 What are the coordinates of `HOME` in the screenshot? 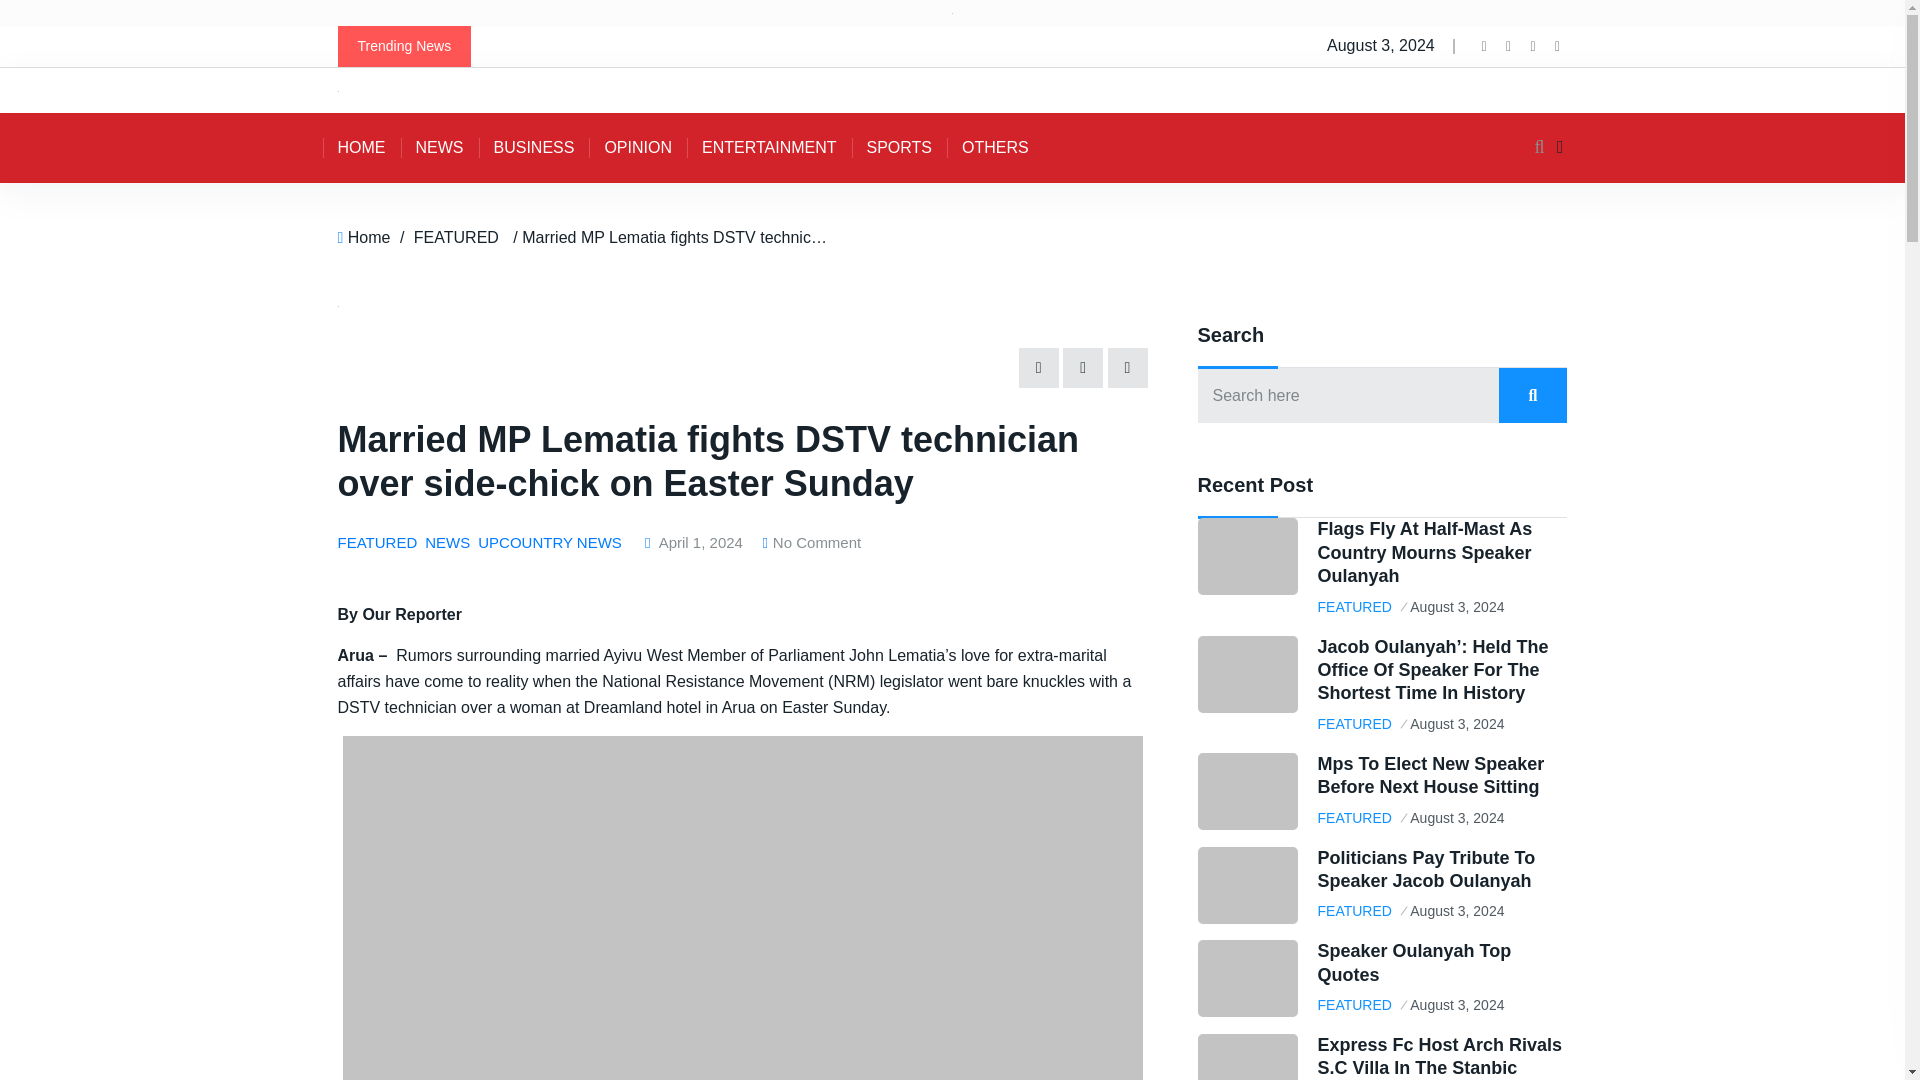 It's located at (360, 148).